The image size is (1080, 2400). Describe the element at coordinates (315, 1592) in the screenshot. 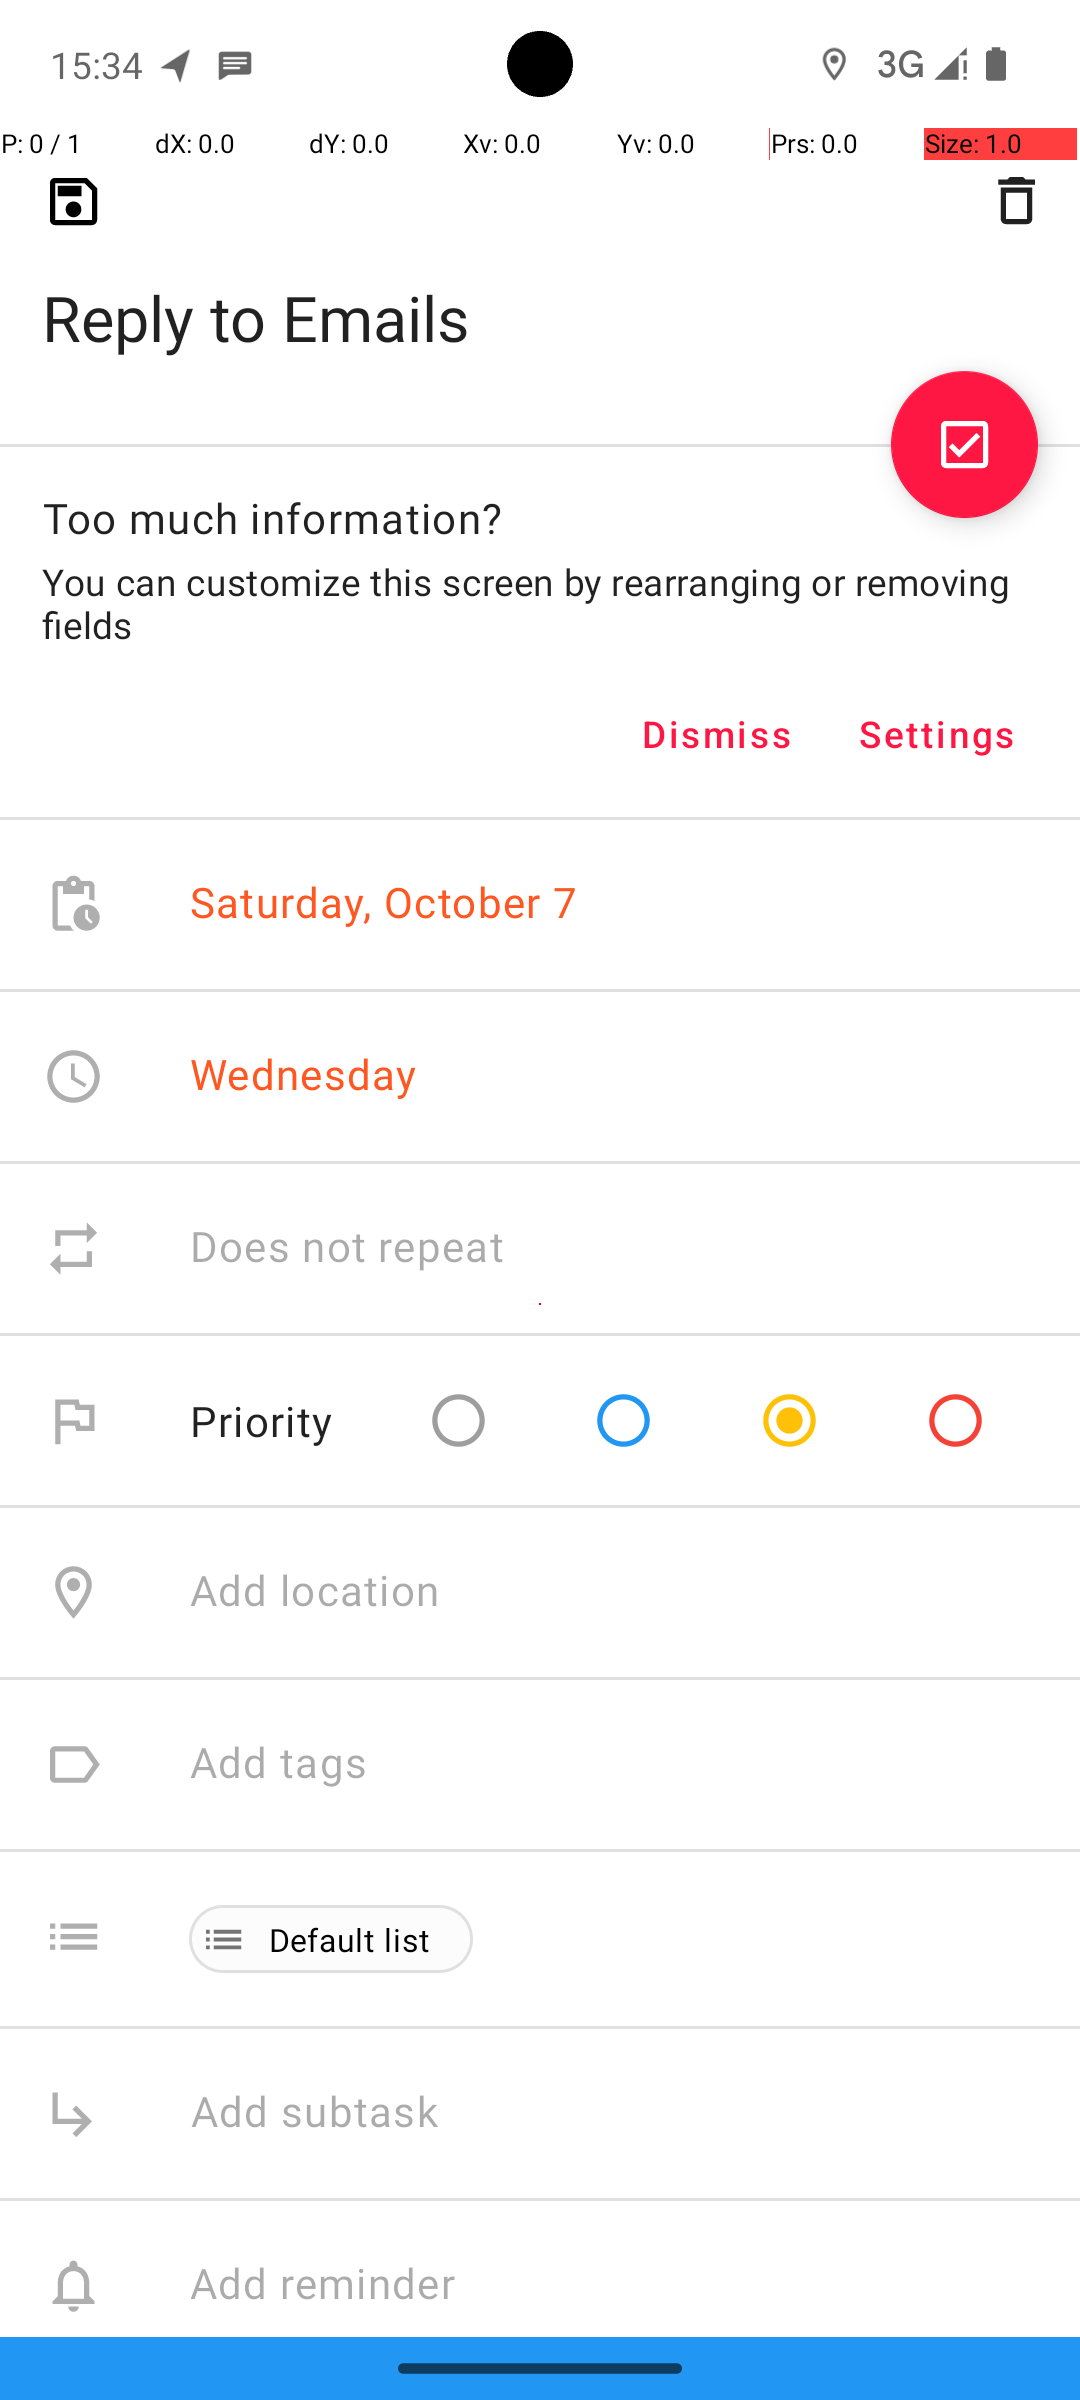

I see `Add location` at that location.